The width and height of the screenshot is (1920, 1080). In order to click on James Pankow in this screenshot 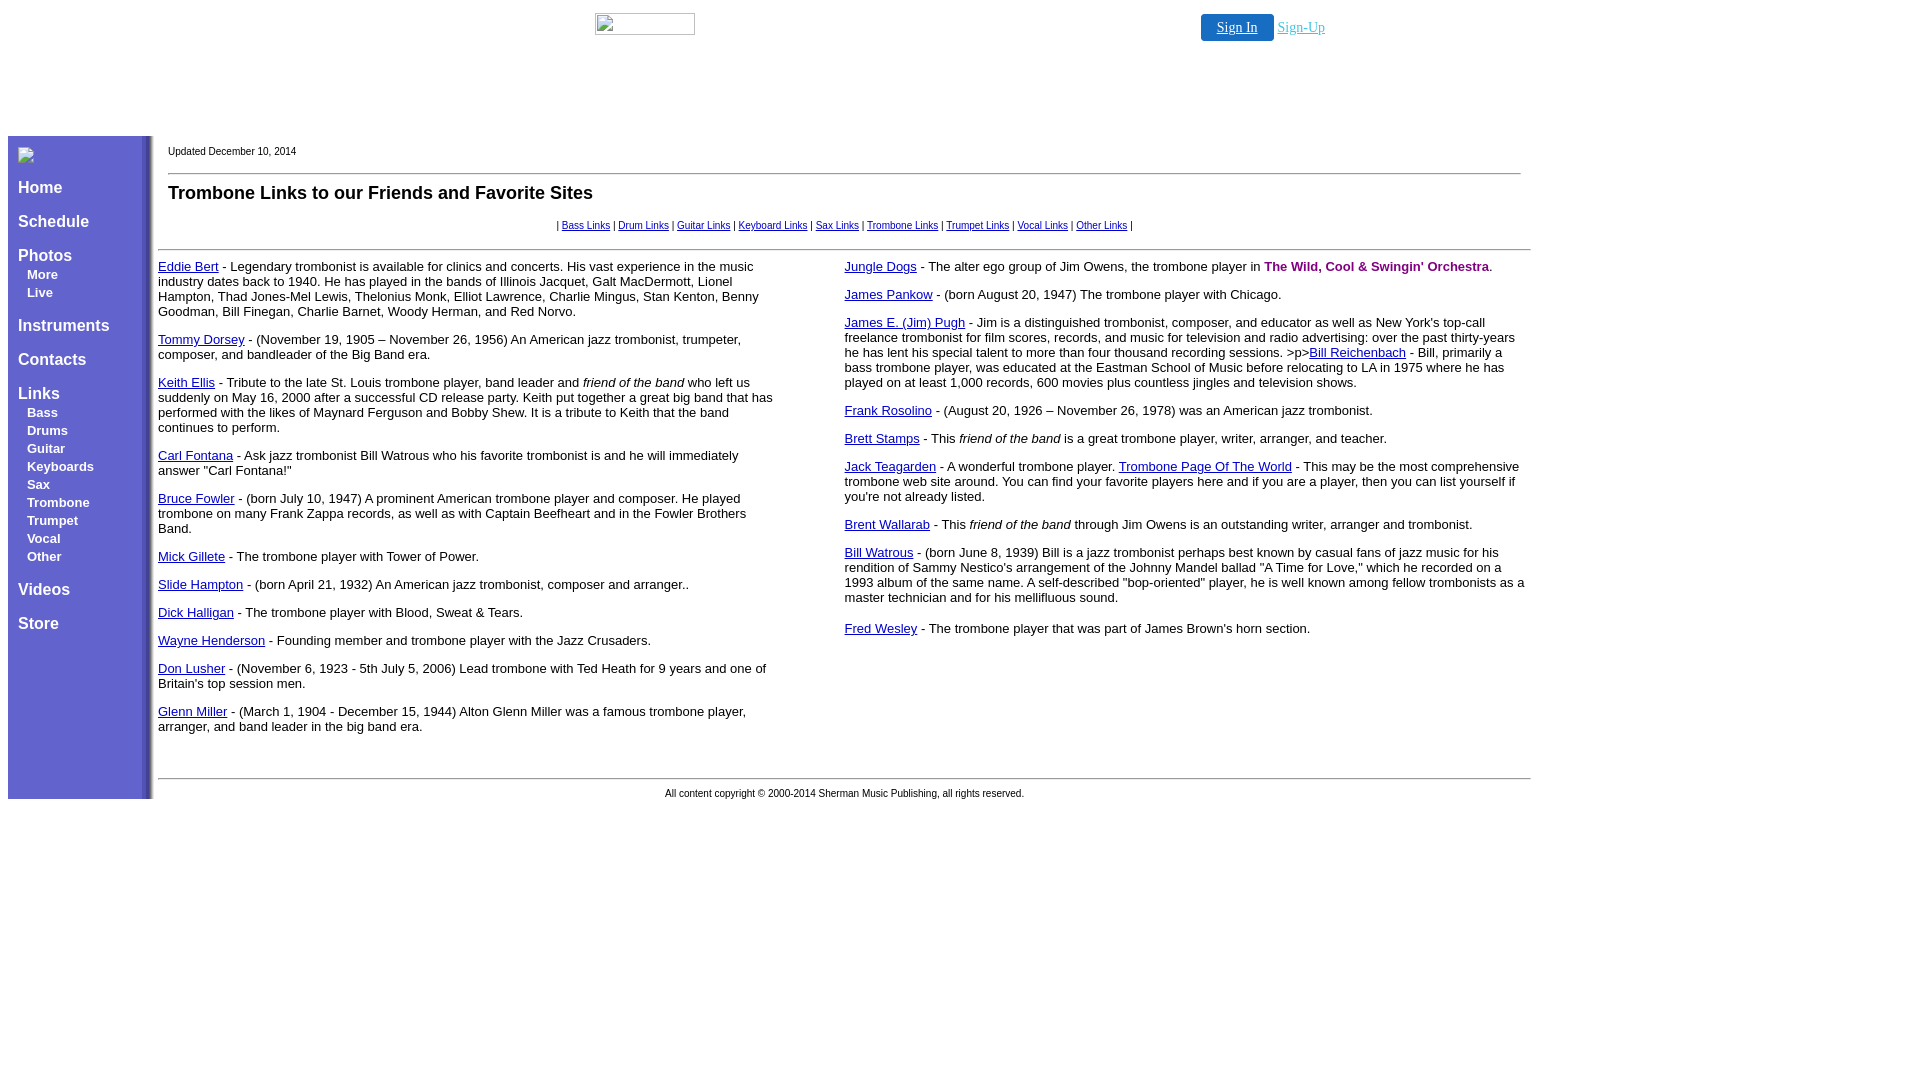, I will do `click(889, 294)`.